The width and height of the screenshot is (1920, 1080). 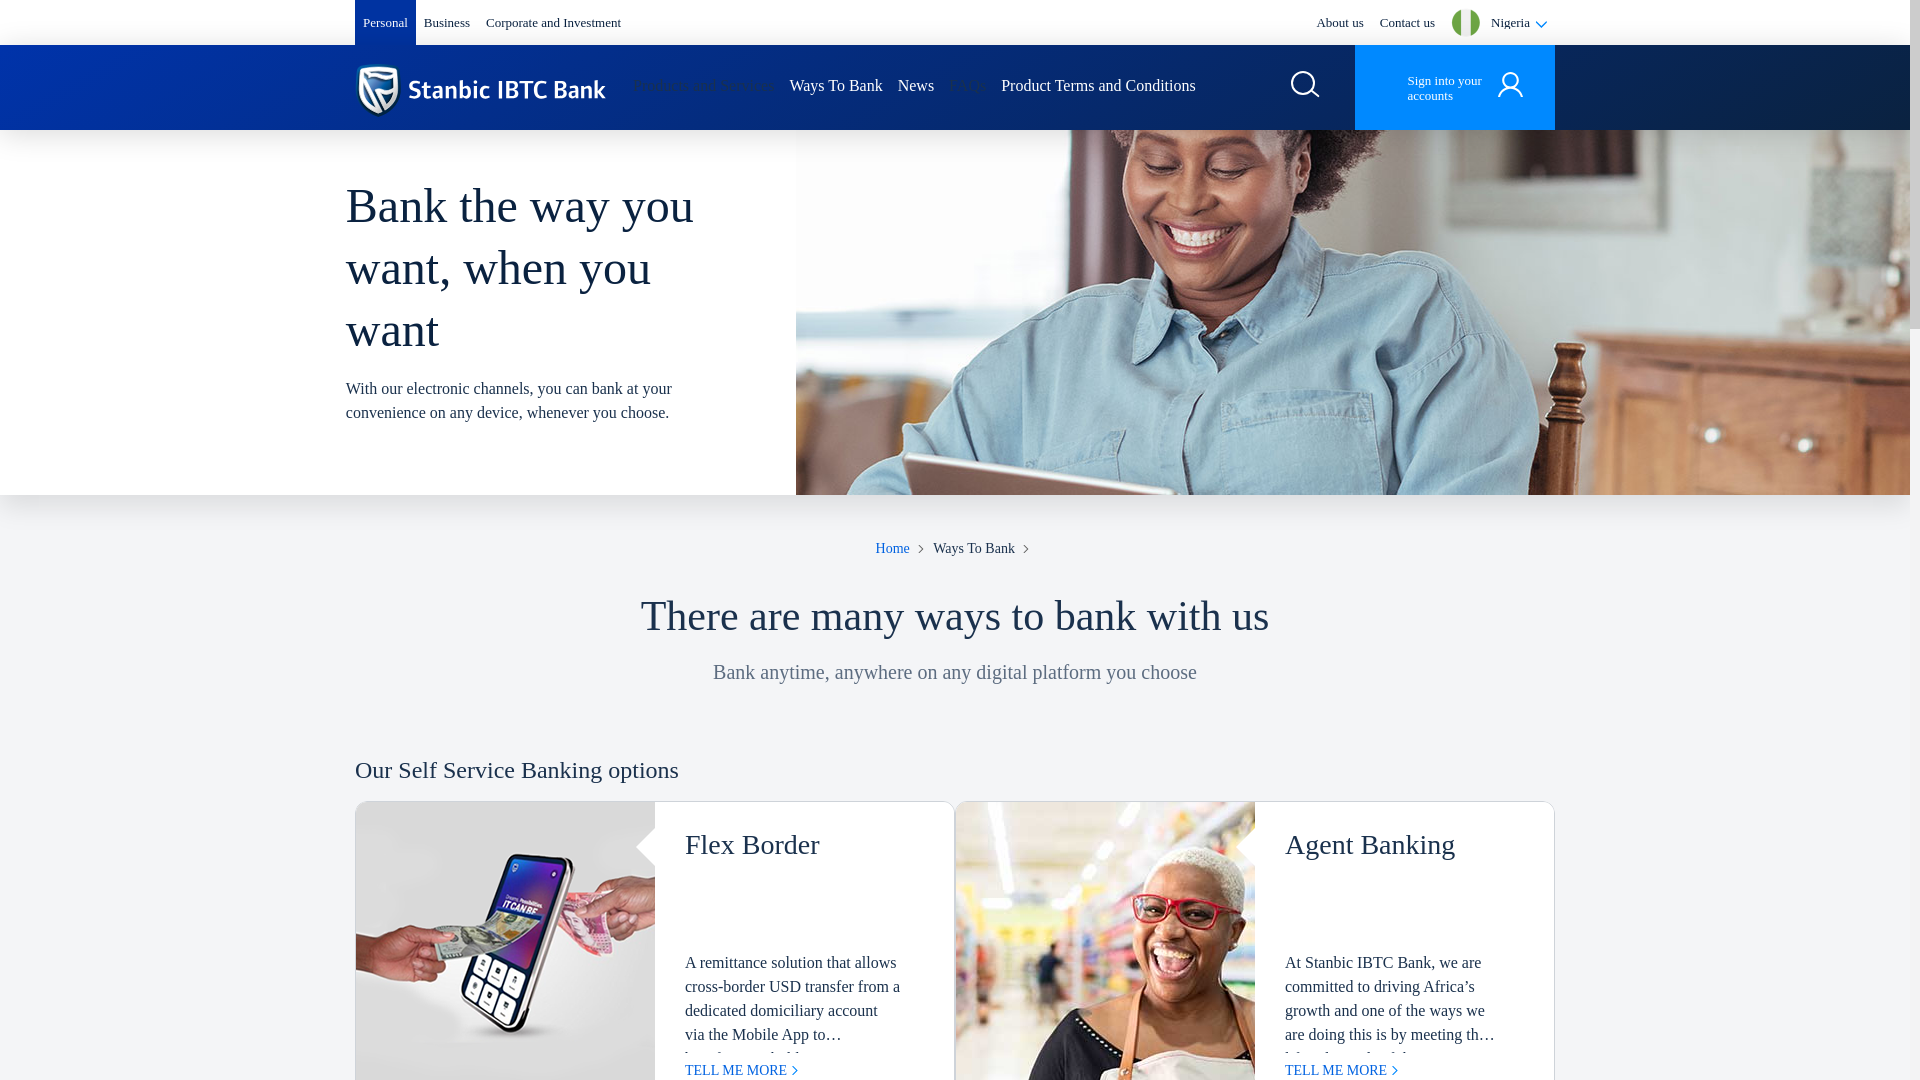 I want to click on Personal, so click(x=384, y=22).